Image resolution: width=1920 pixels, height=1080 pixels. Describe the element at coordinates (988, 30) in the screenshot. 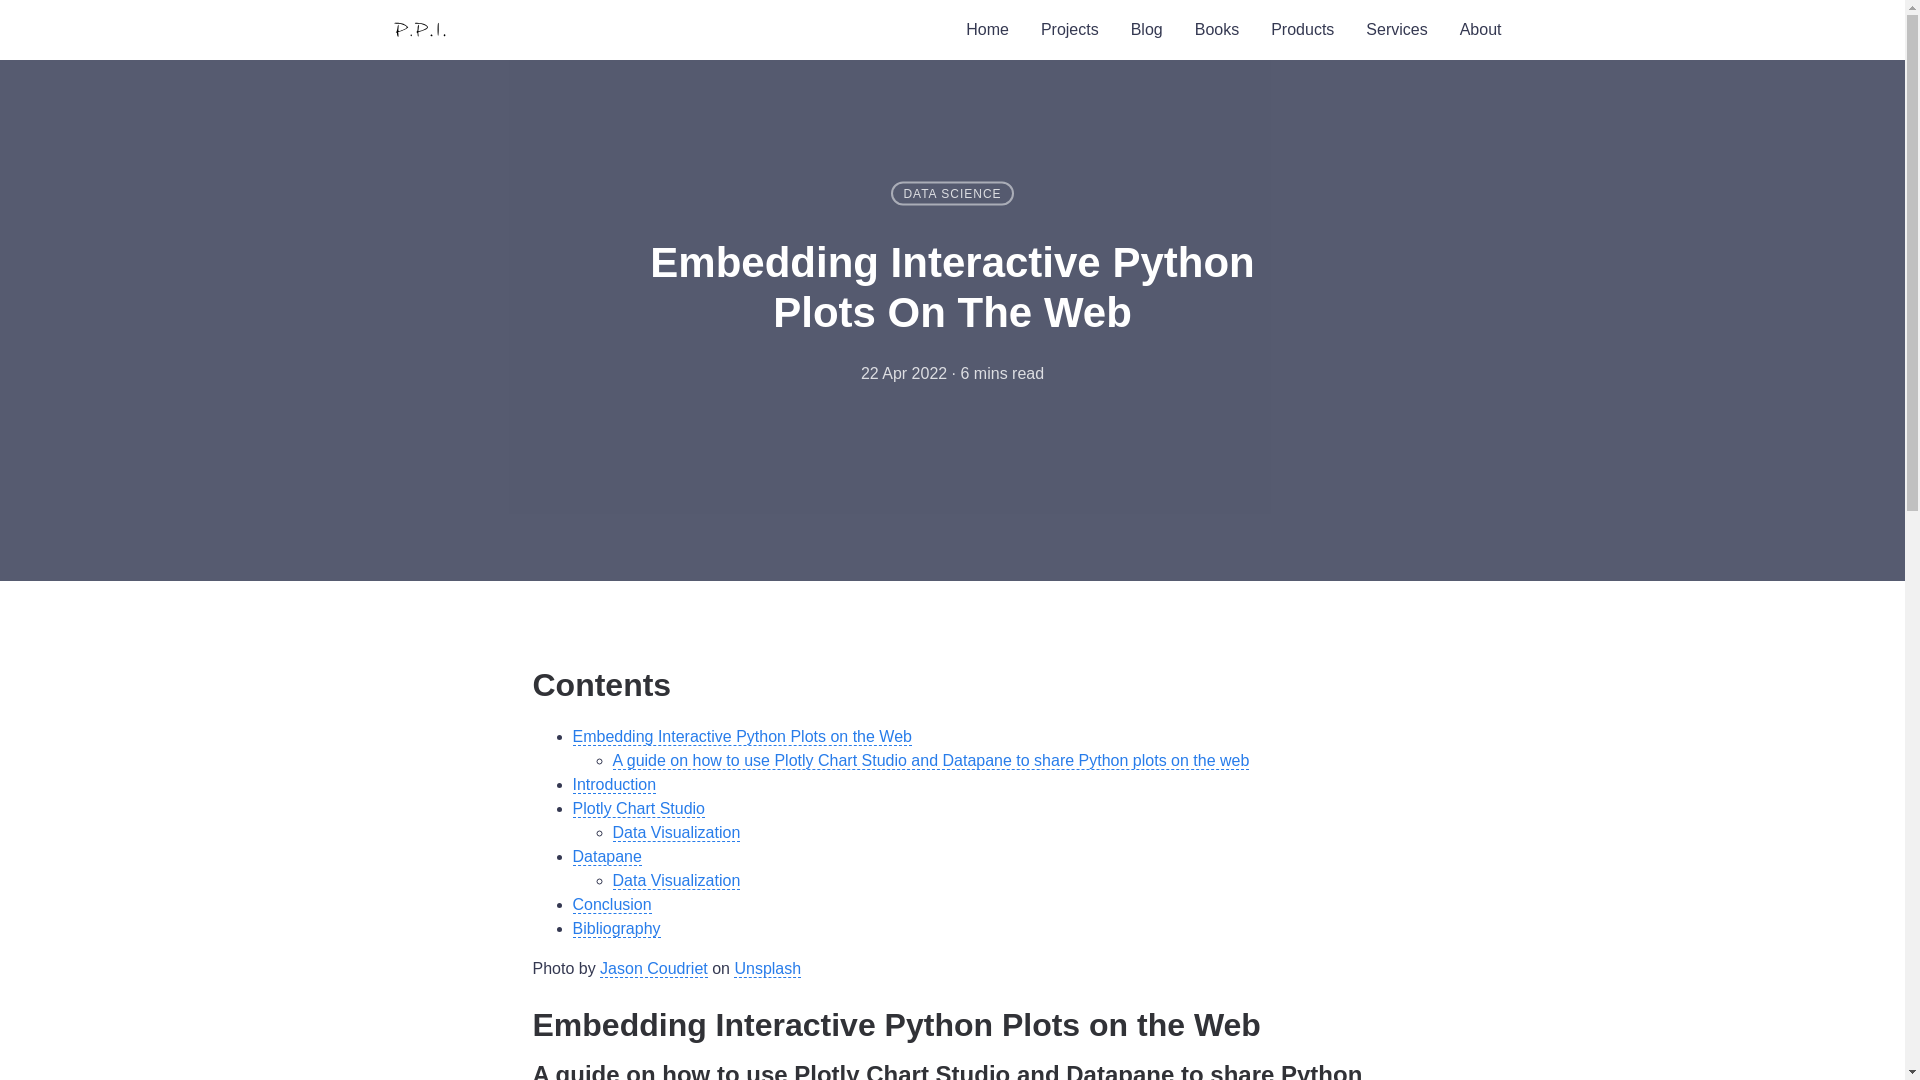

I see `Home` at that location.